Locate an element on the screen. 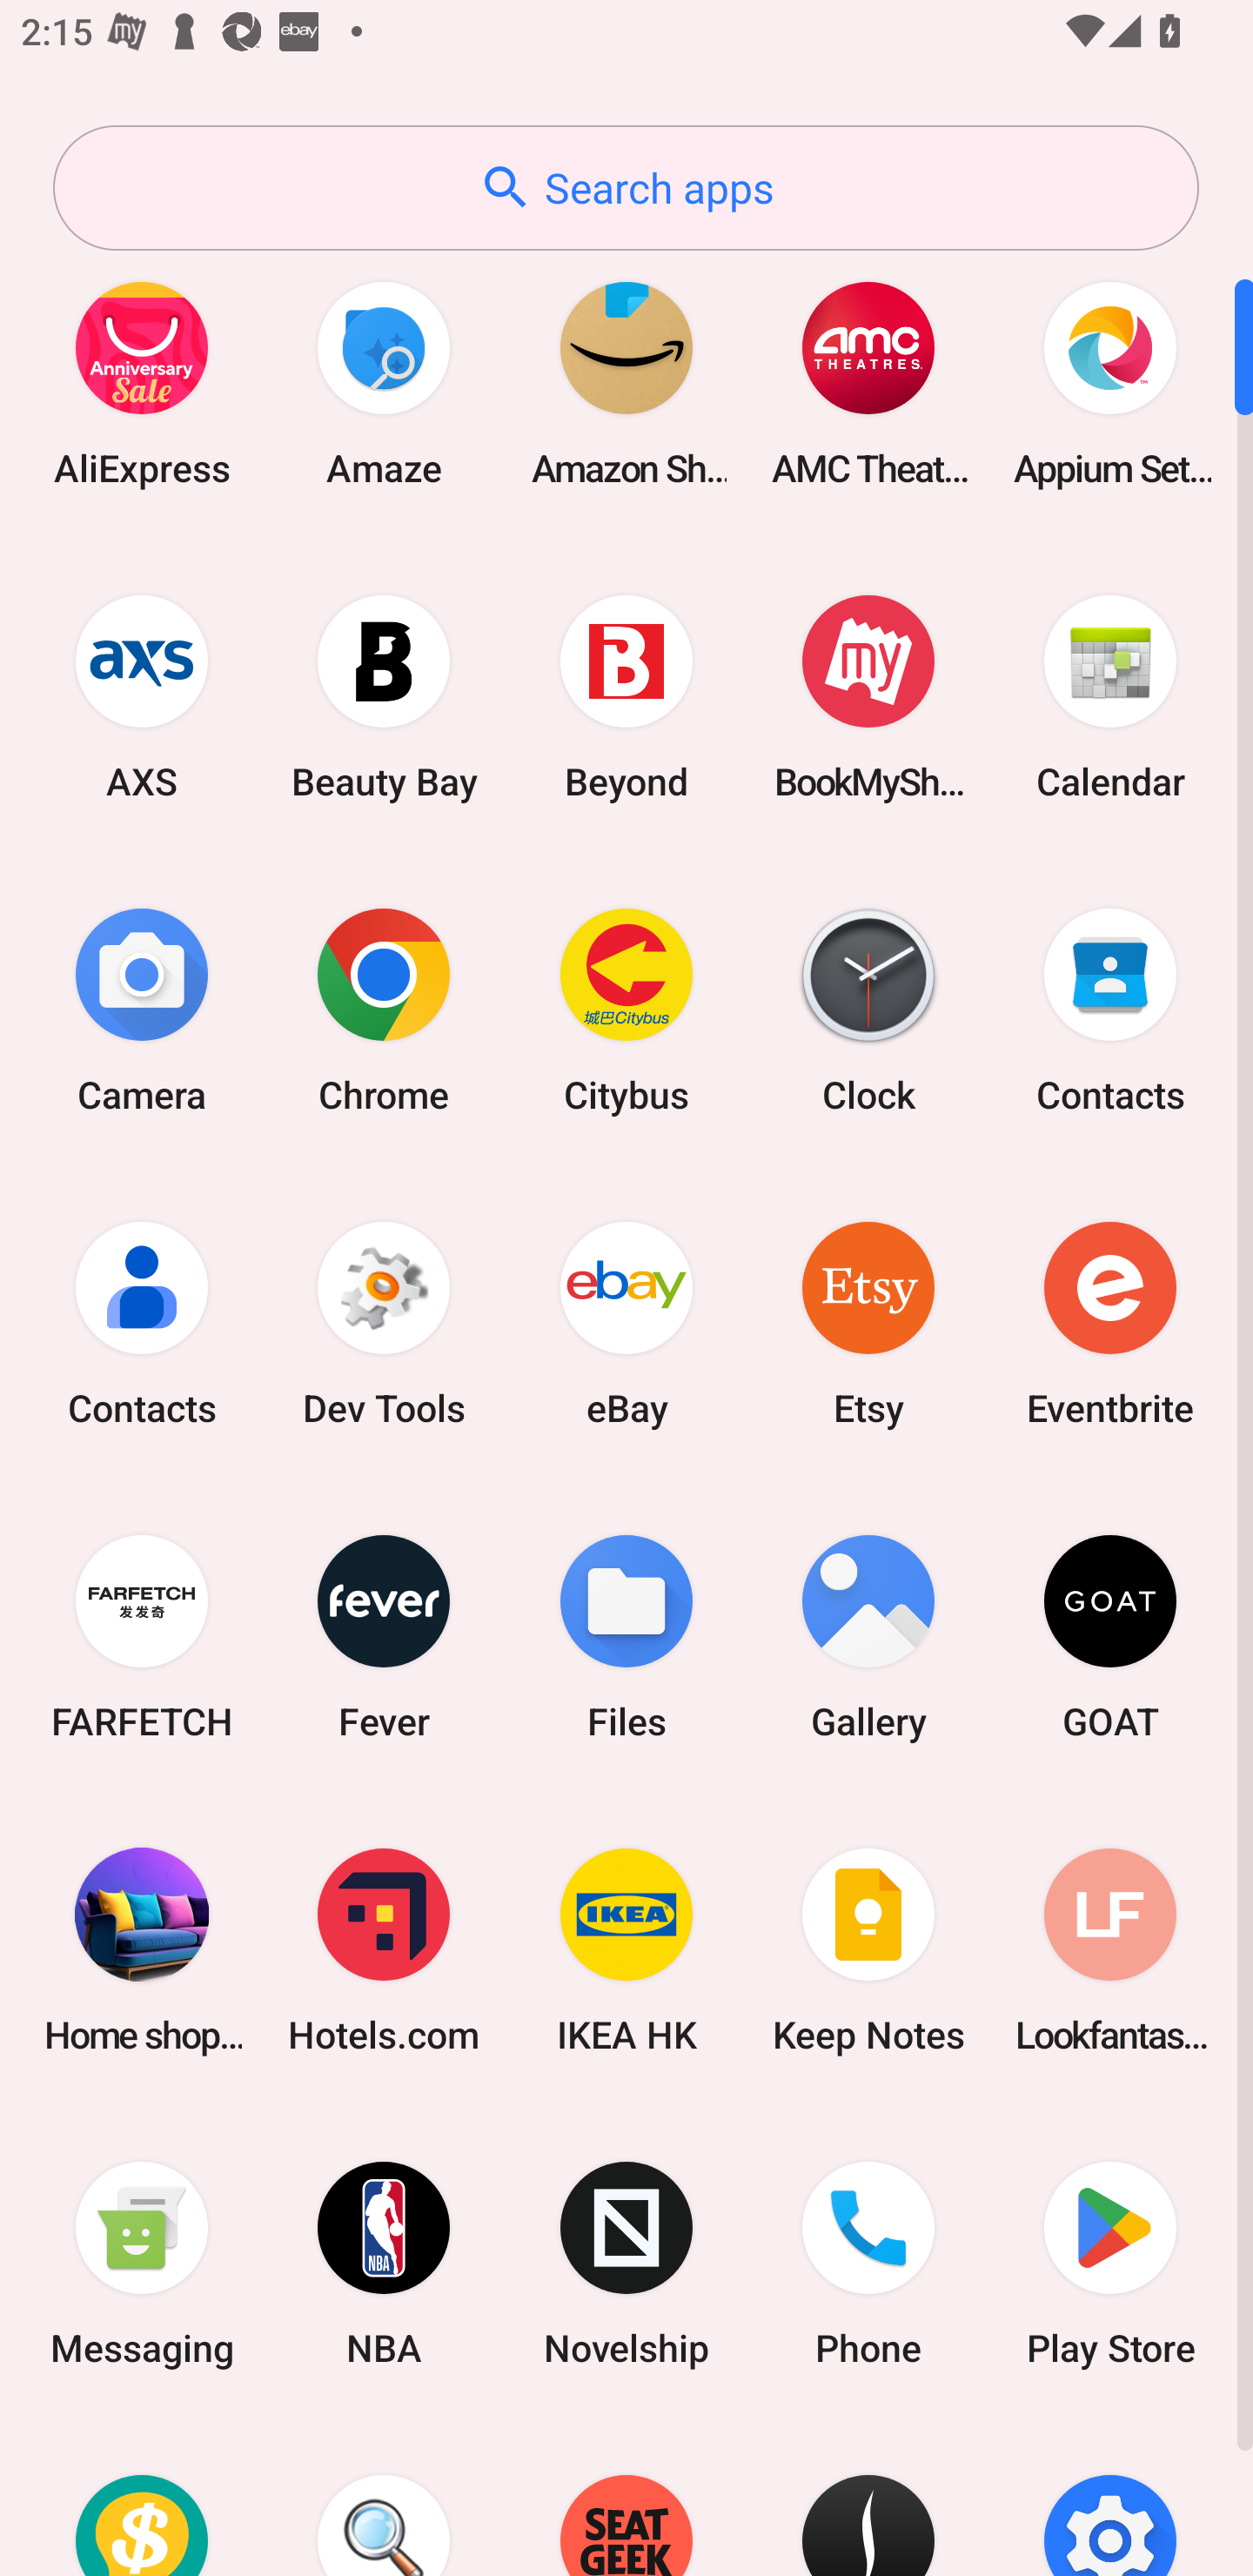 The image size is (1253, 2576). Etsy is located at coordinates (868, 1323).